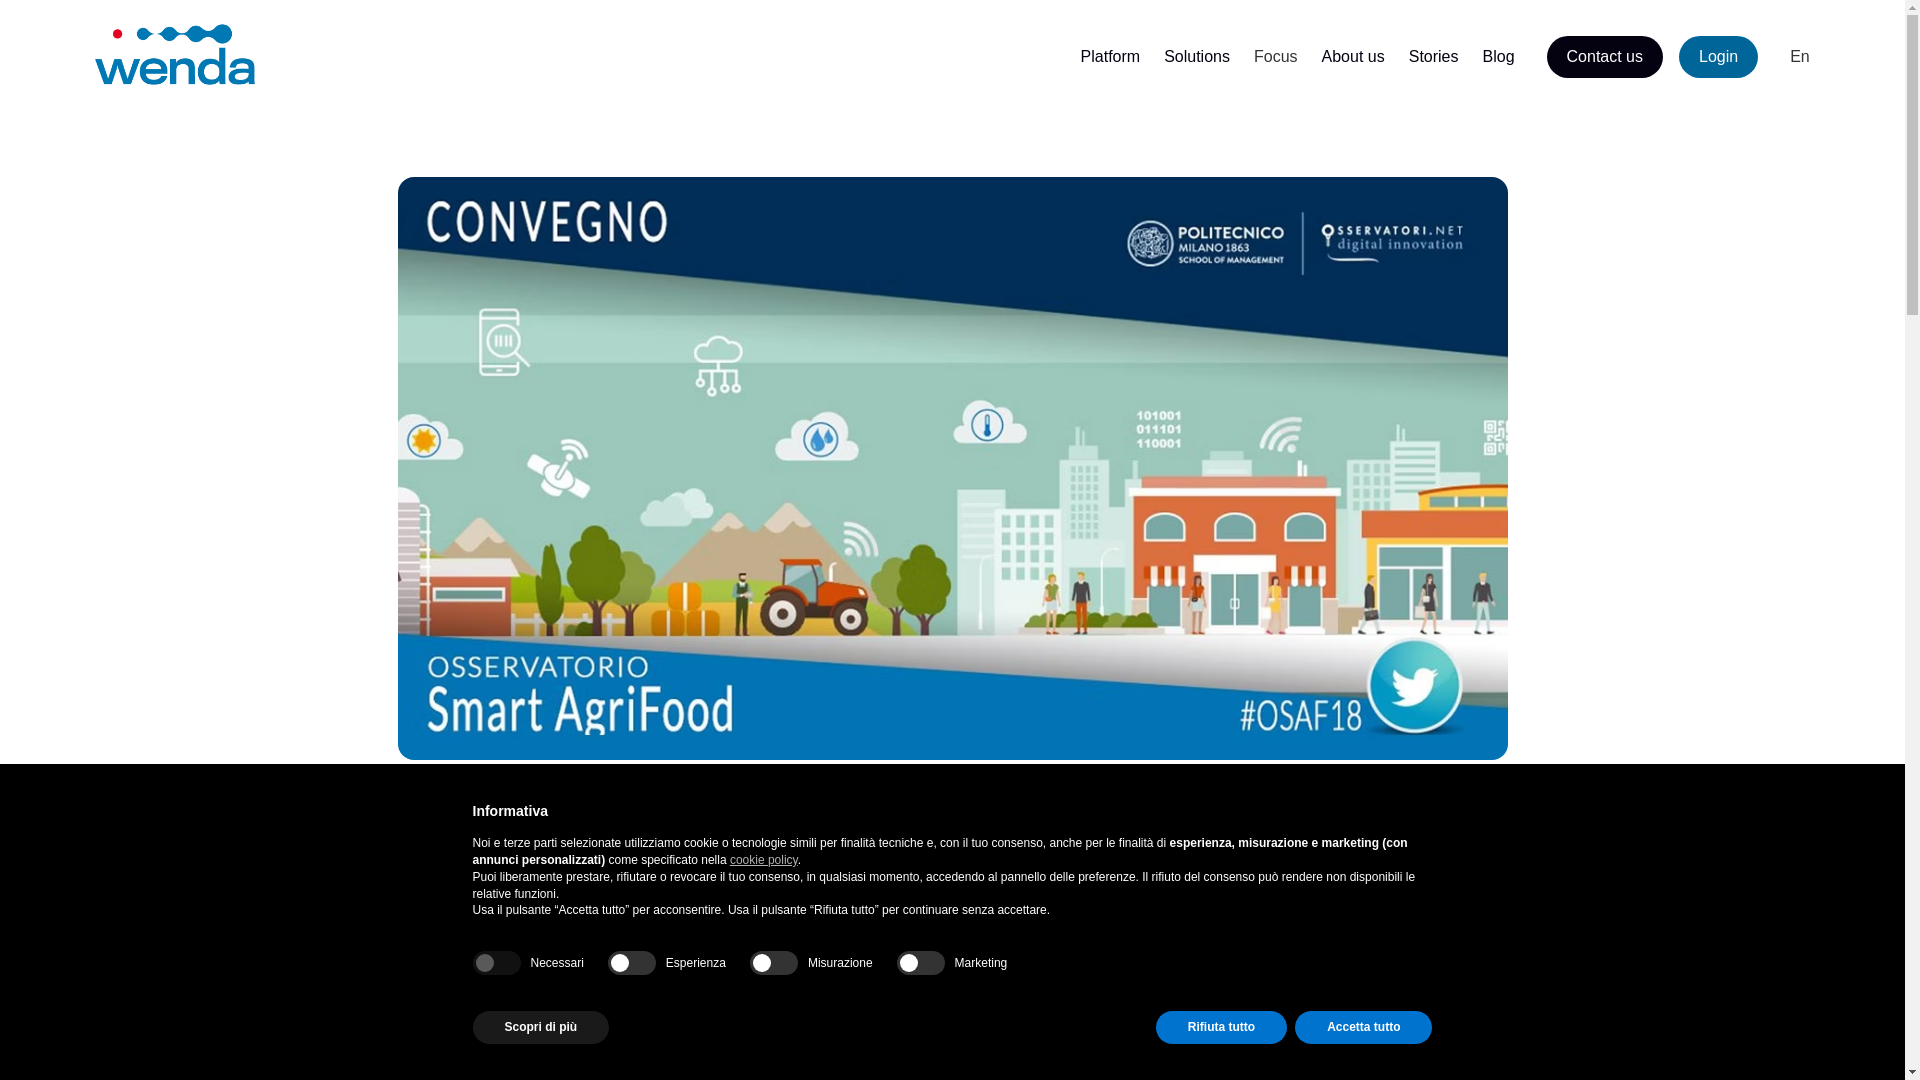  What do you see at coordinates (1353, 56) in the screenshot?
I see `About us` at bounding box center [1353, 56].